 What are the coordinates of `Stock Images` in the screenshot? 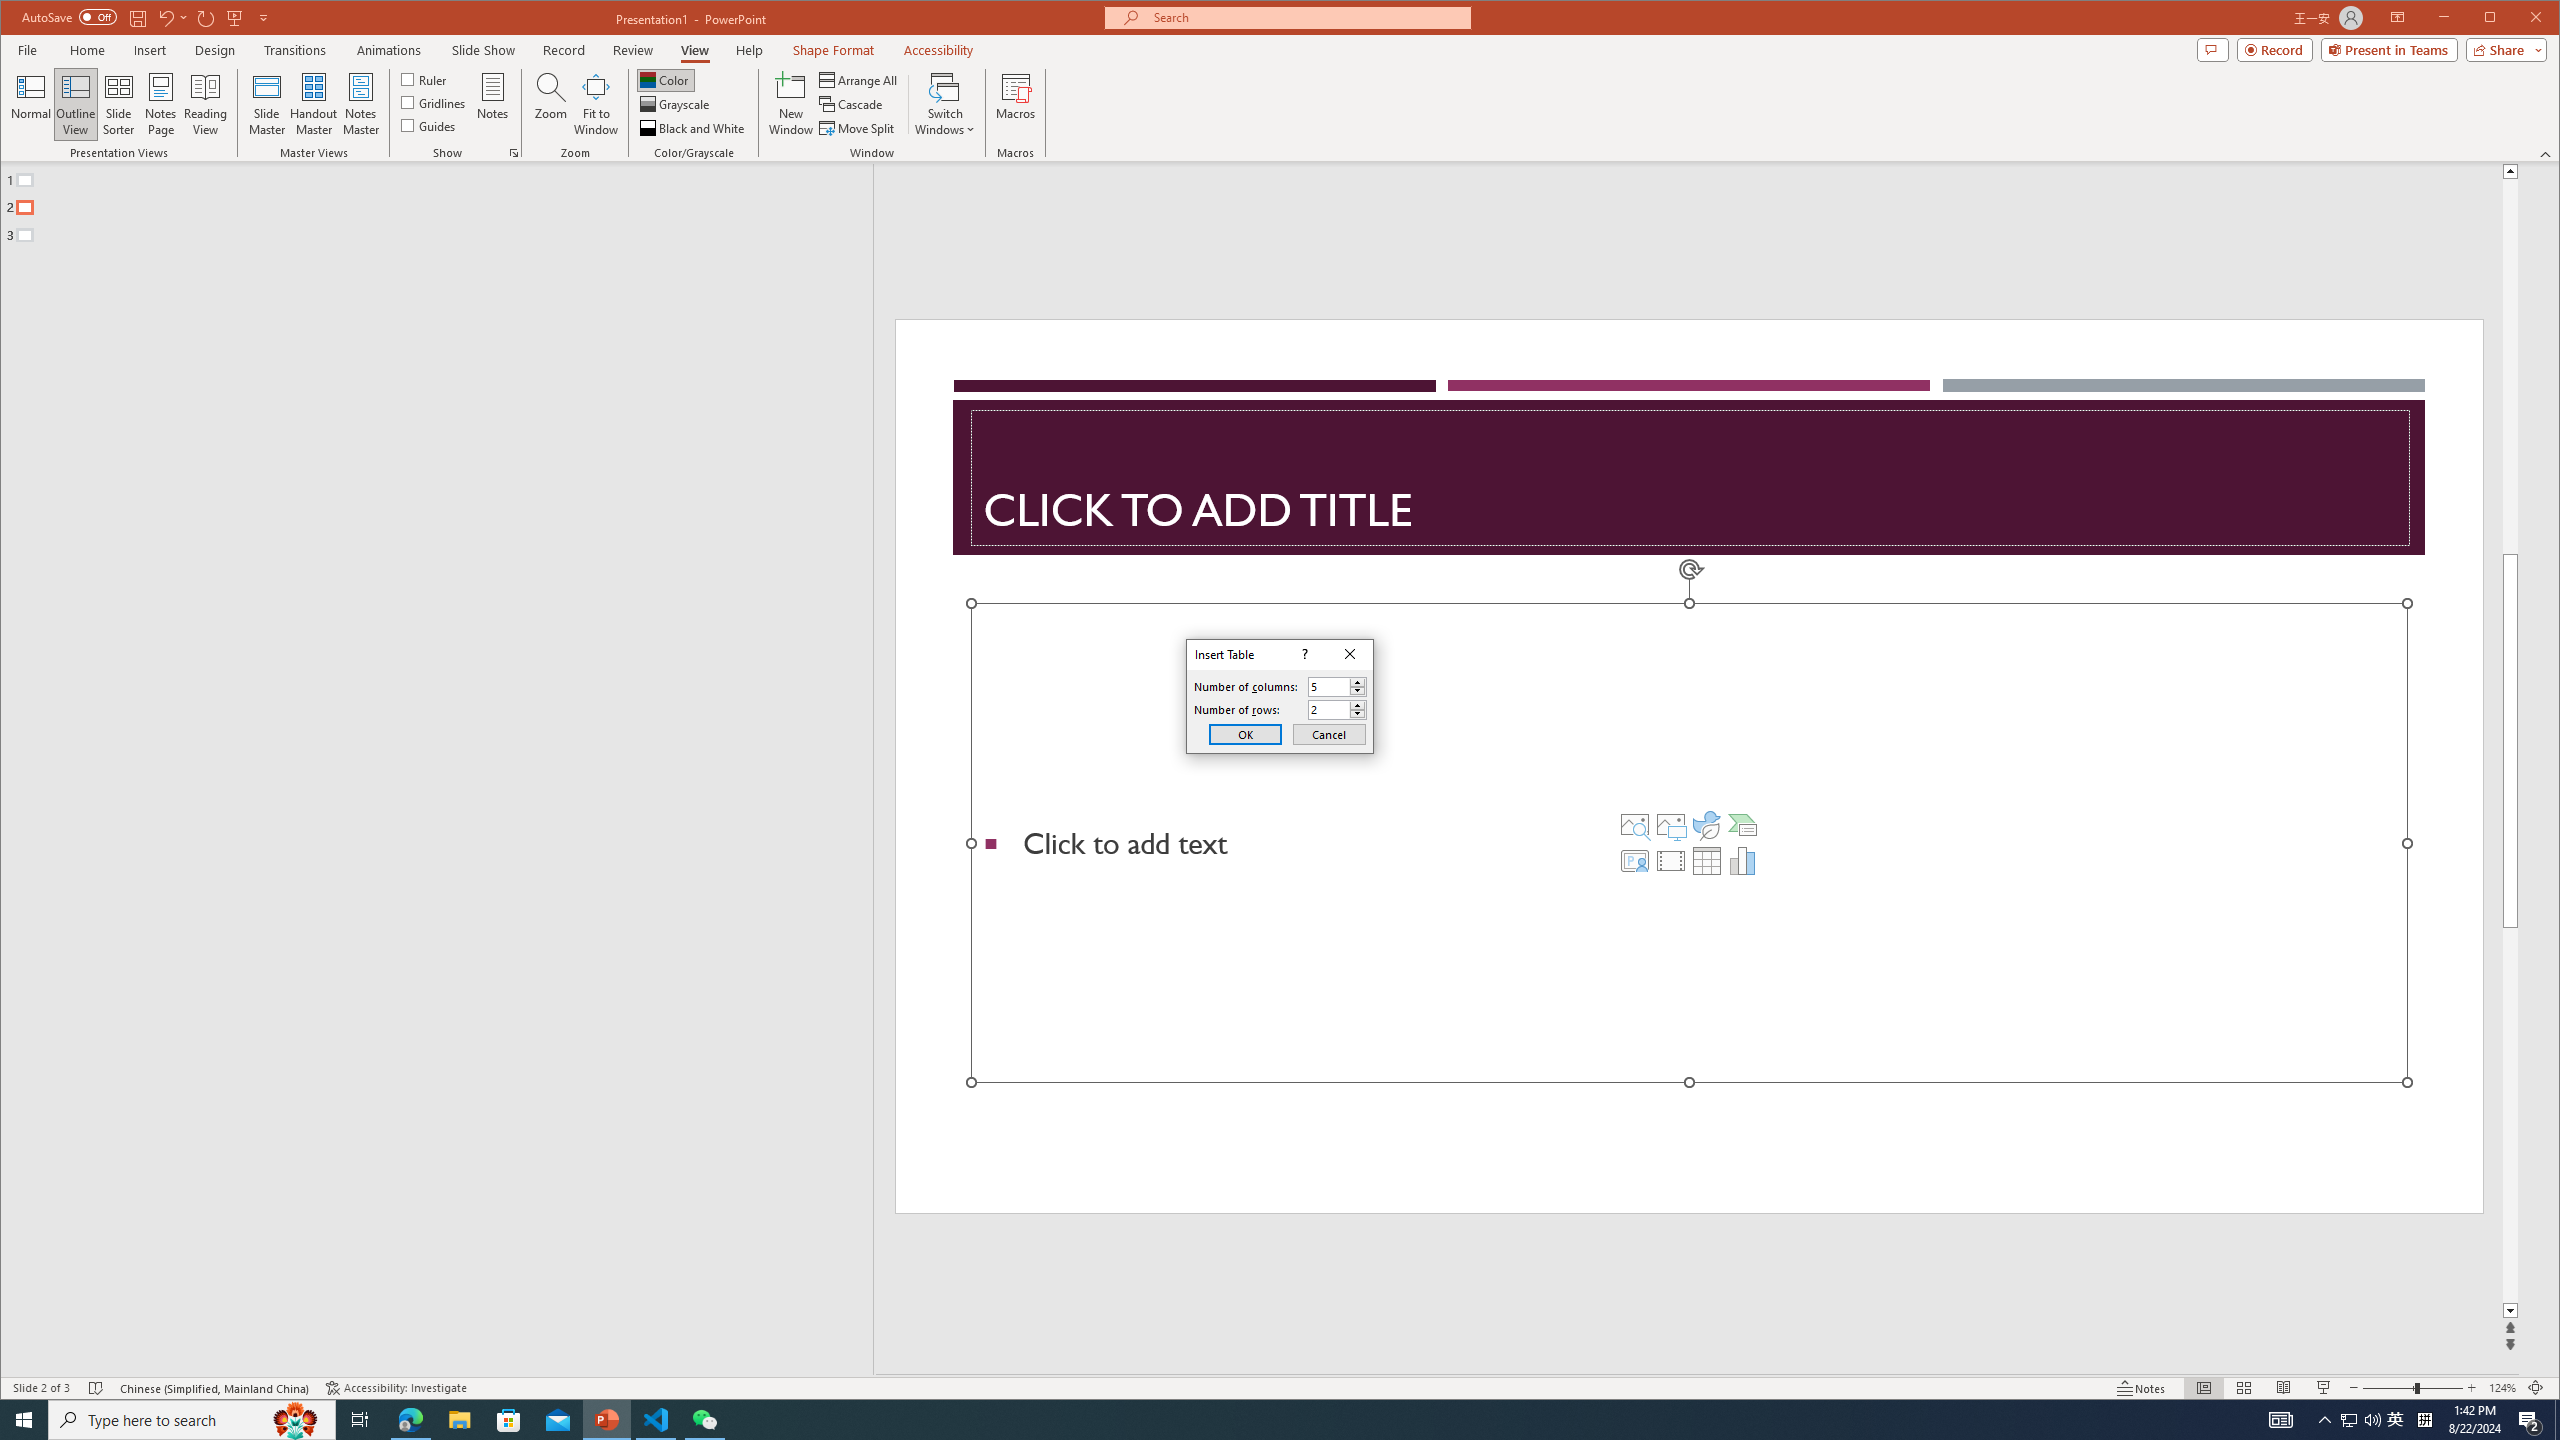 It's located at (1634, 824).